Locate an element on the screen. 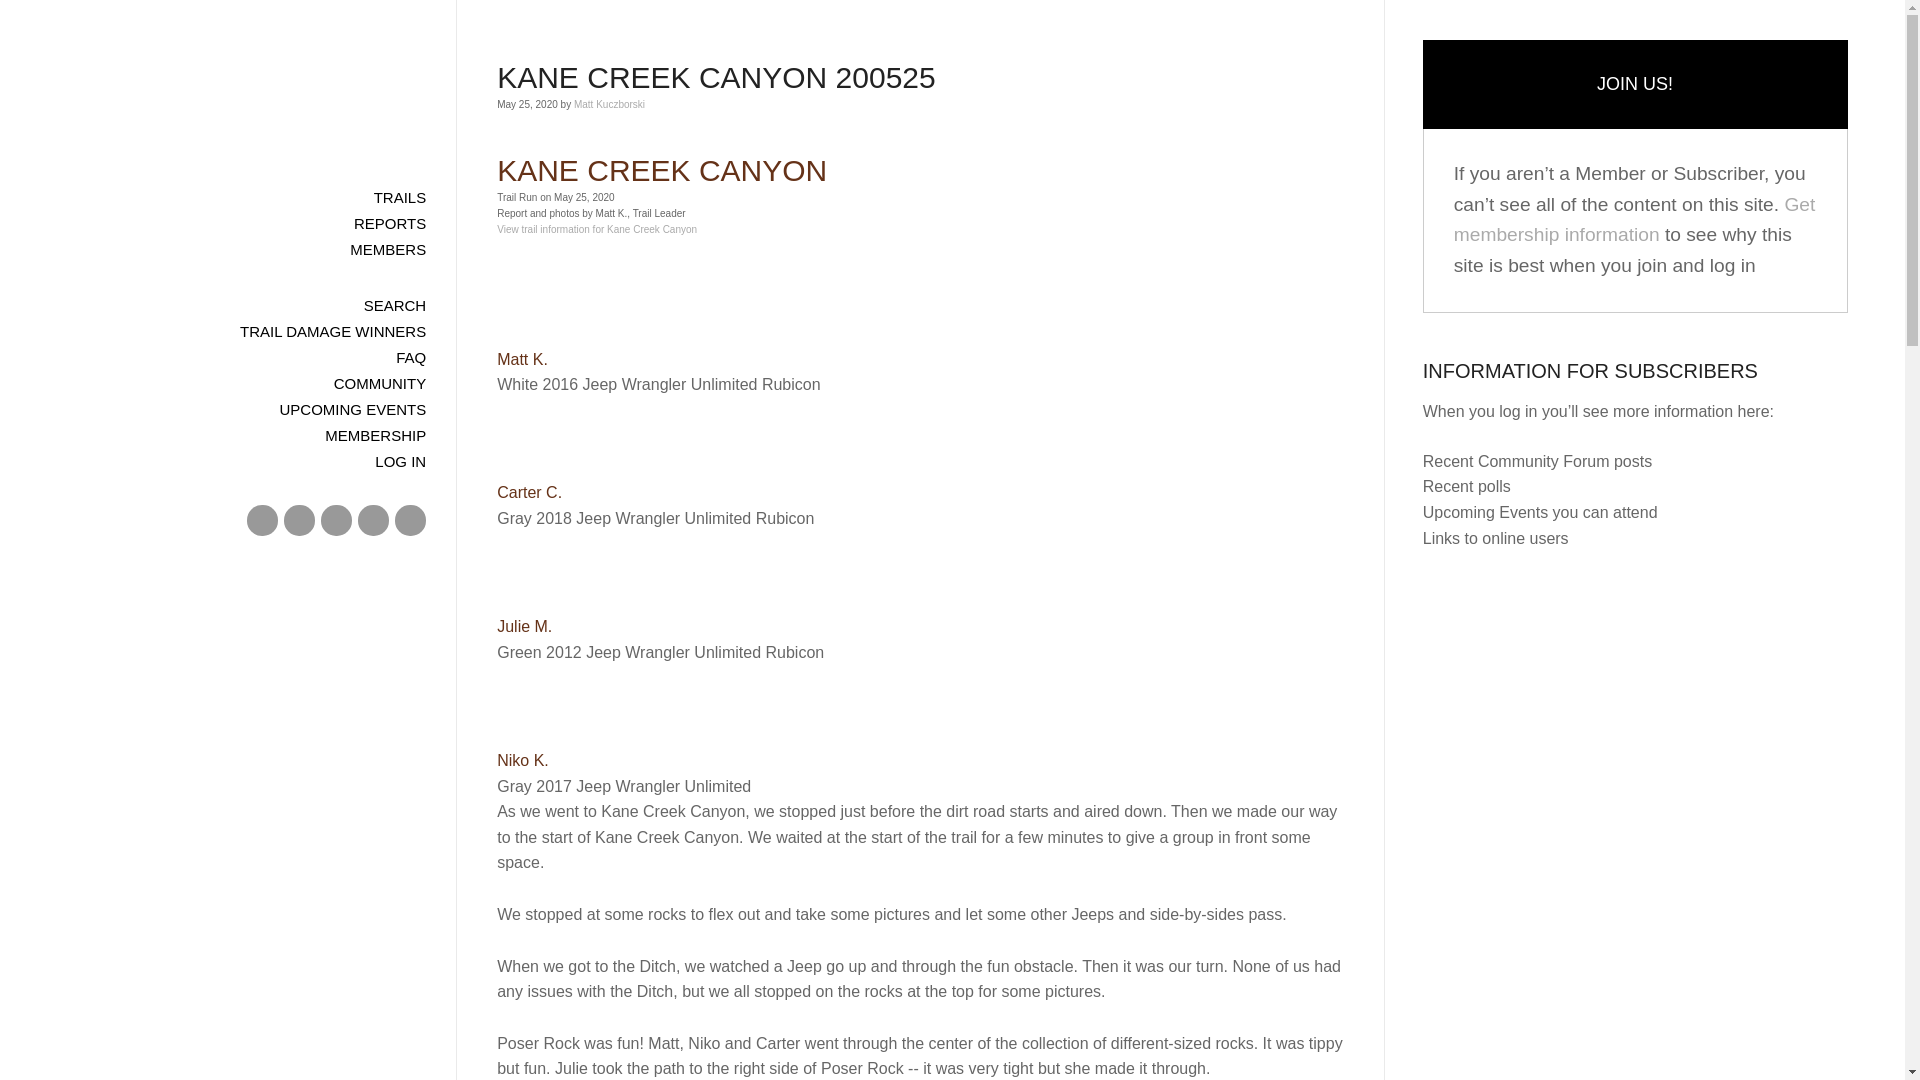  LOG IN is located at coordinates (228, 462).